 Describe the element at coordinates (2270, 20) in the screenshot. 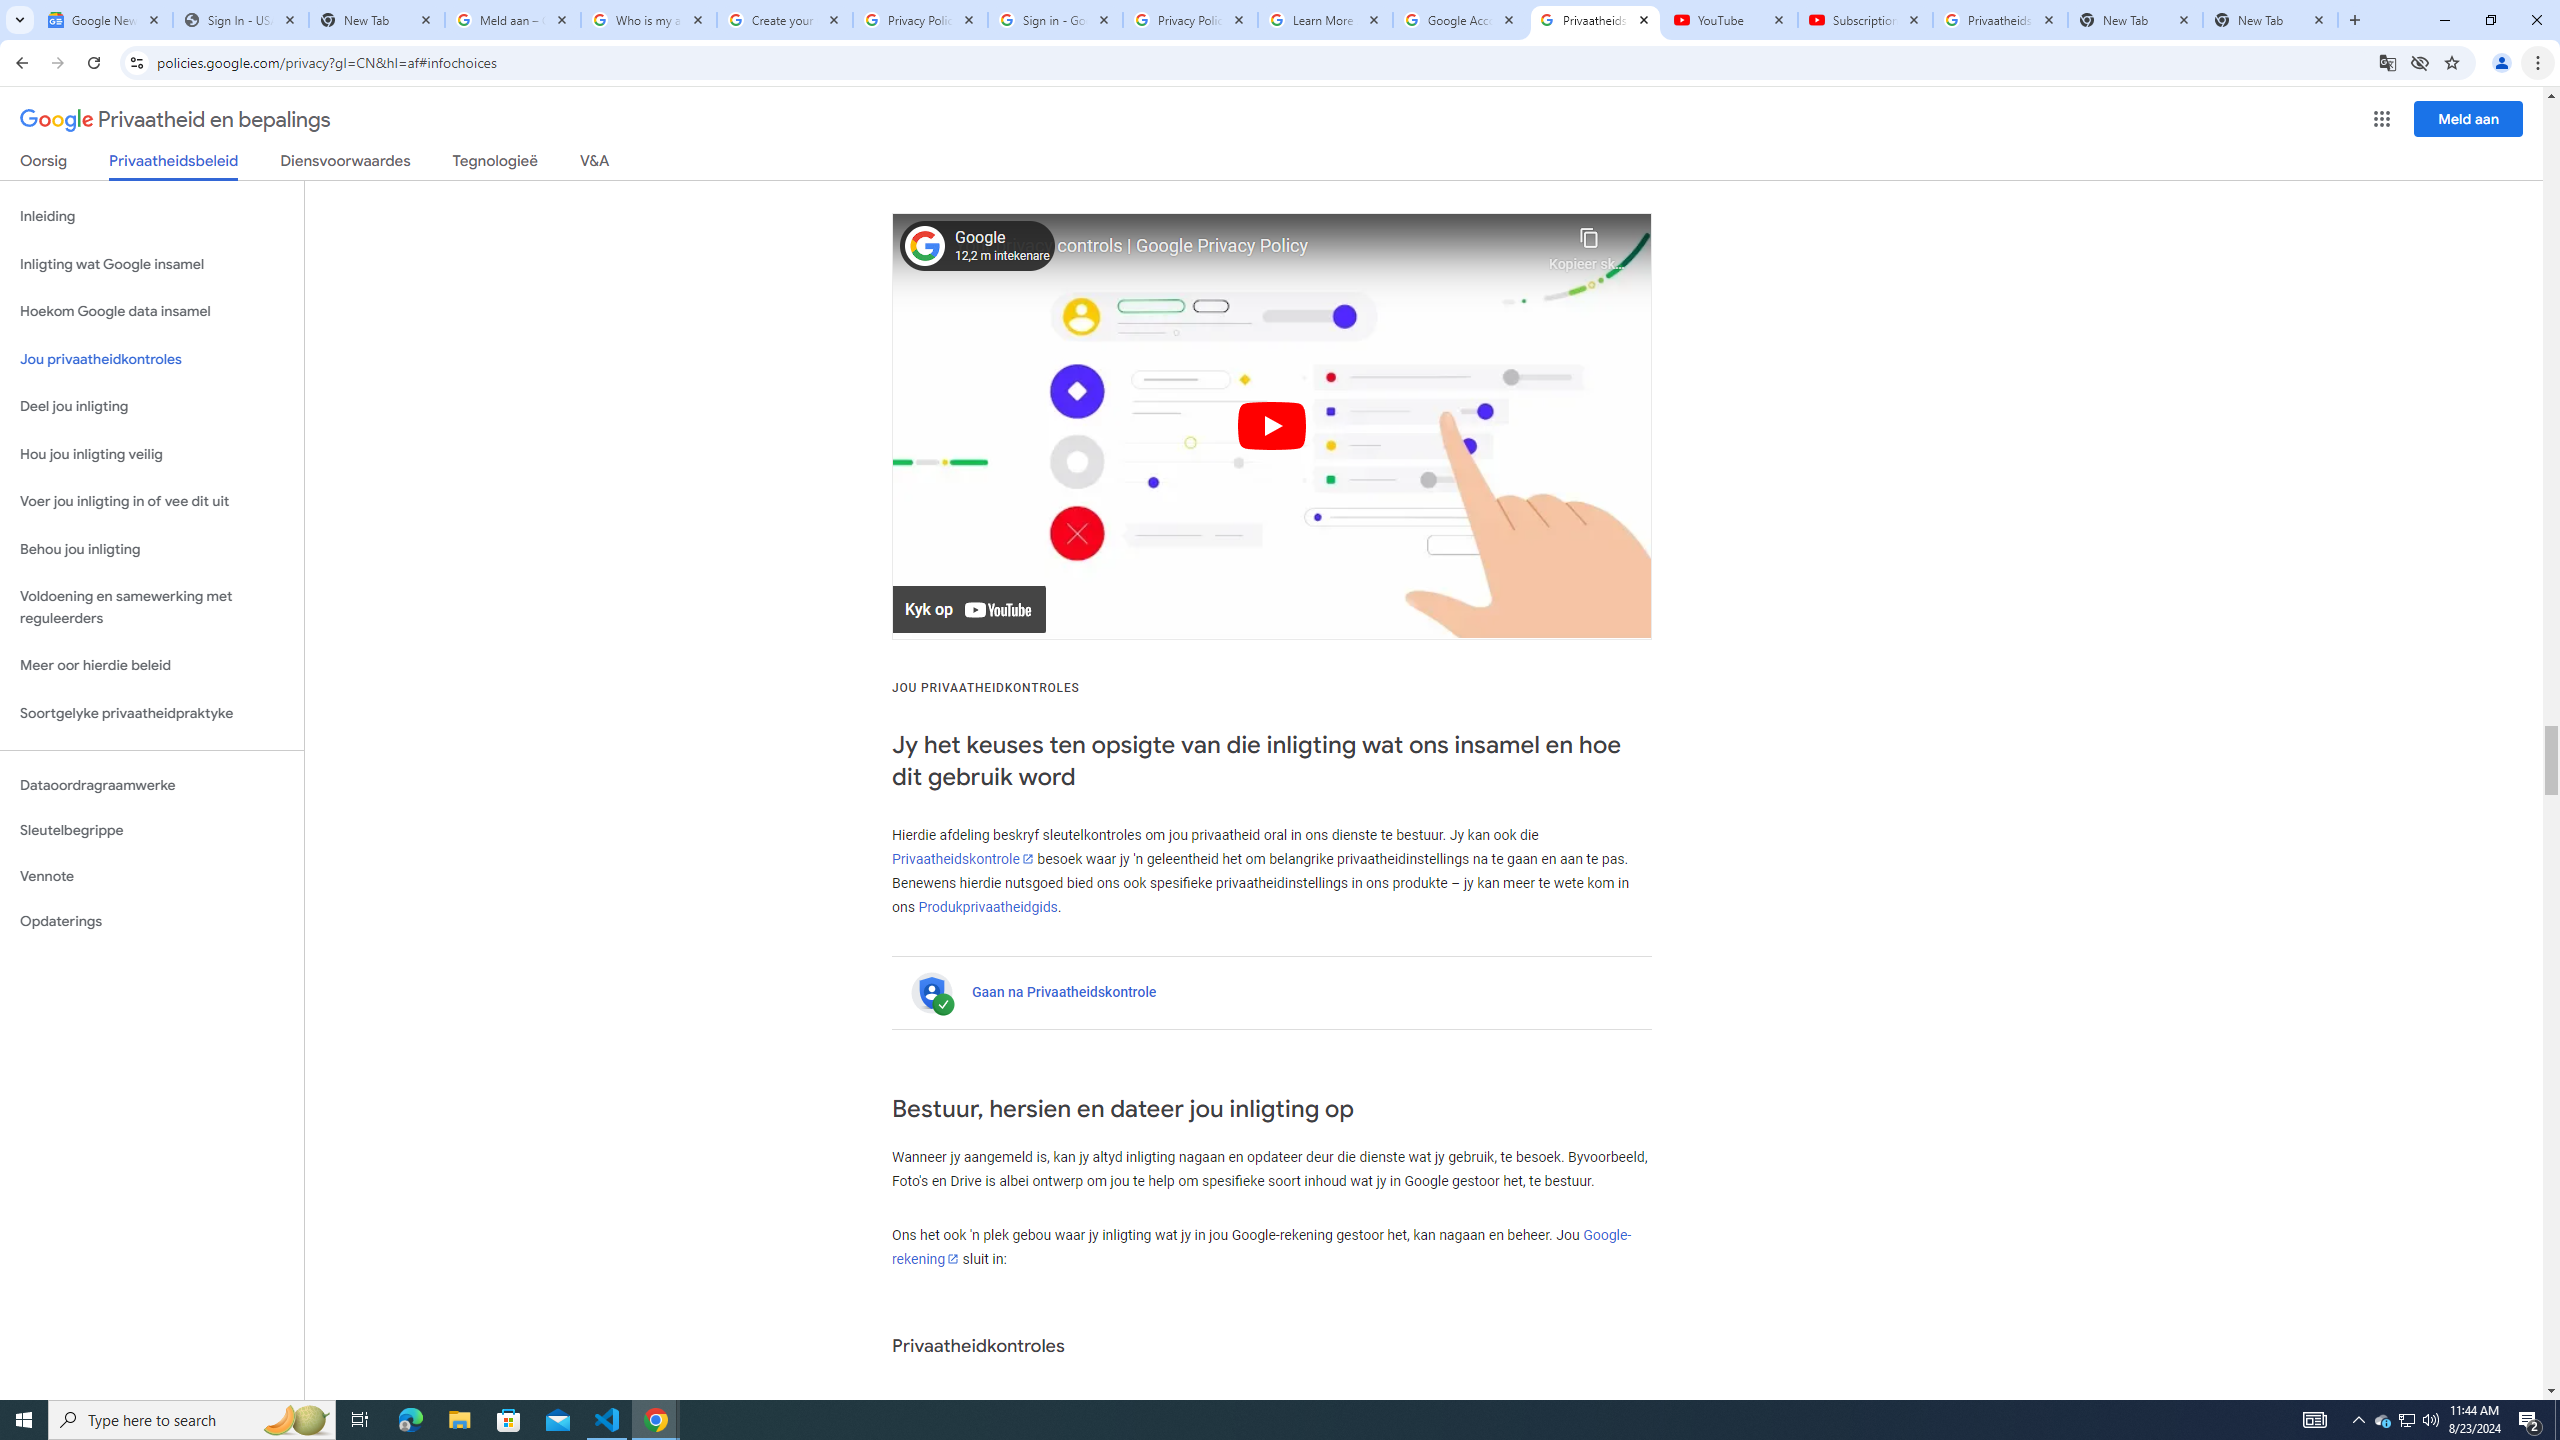

I see `New Tab` at that location.